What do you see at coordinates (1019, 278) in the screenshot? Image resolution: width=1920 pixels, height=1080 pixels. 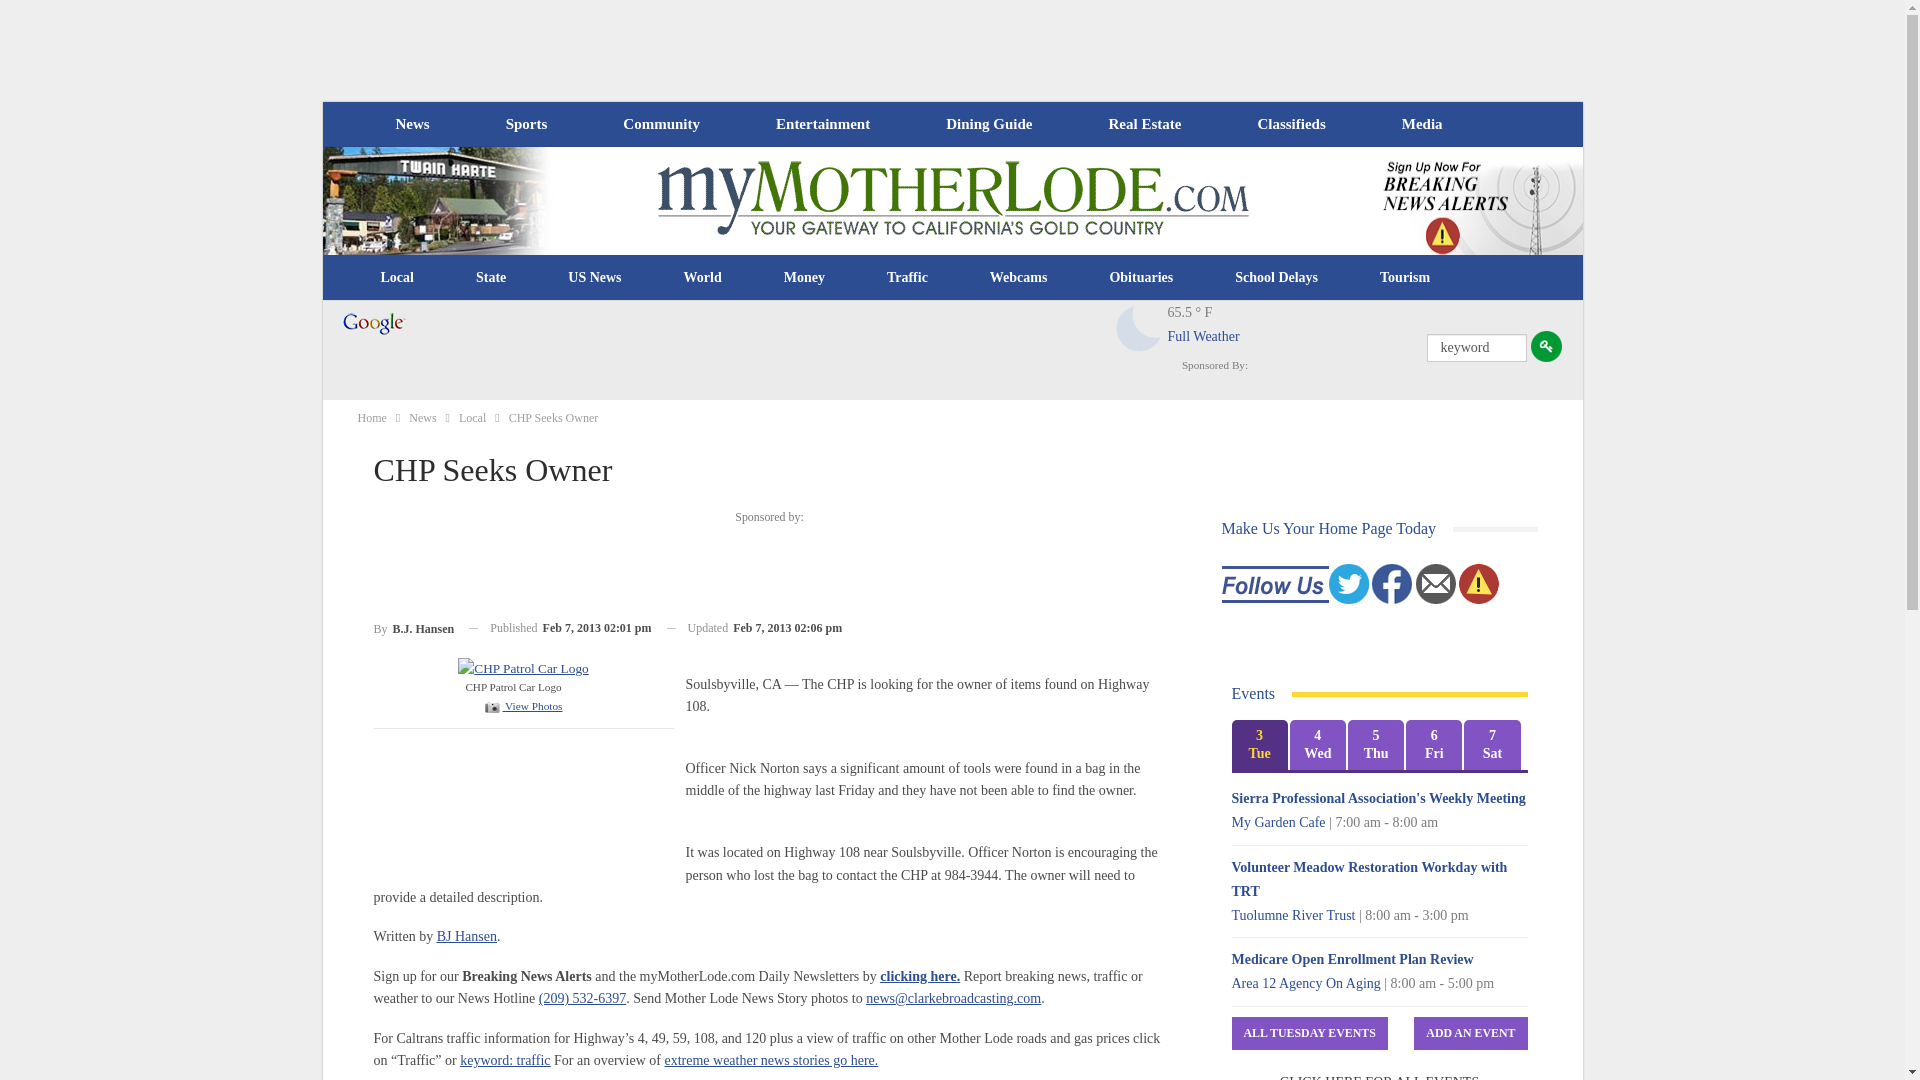 I see `Webcams` at bounding box center [1019, 278].